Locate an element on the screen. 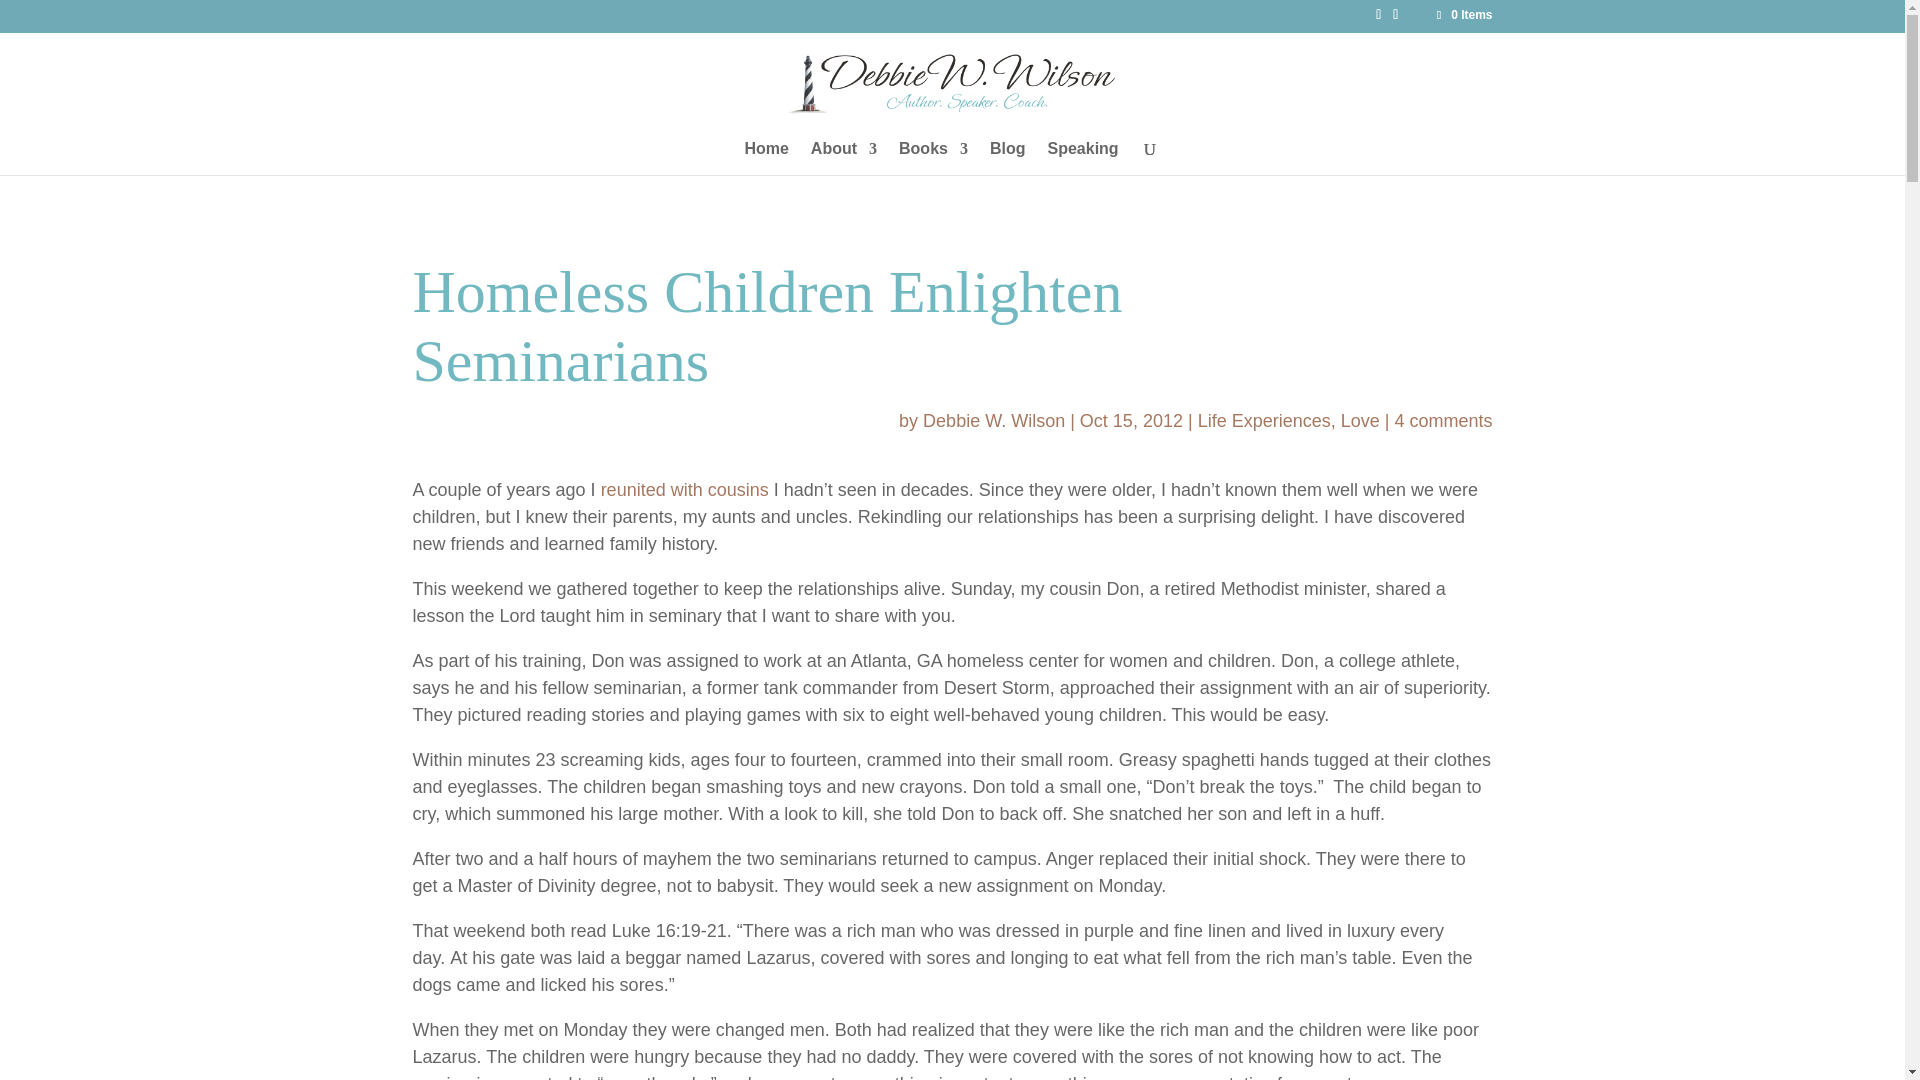 Image resolution: width=1920 pixels, height=1080 pixels. Home is located at coordinates (766, 158).